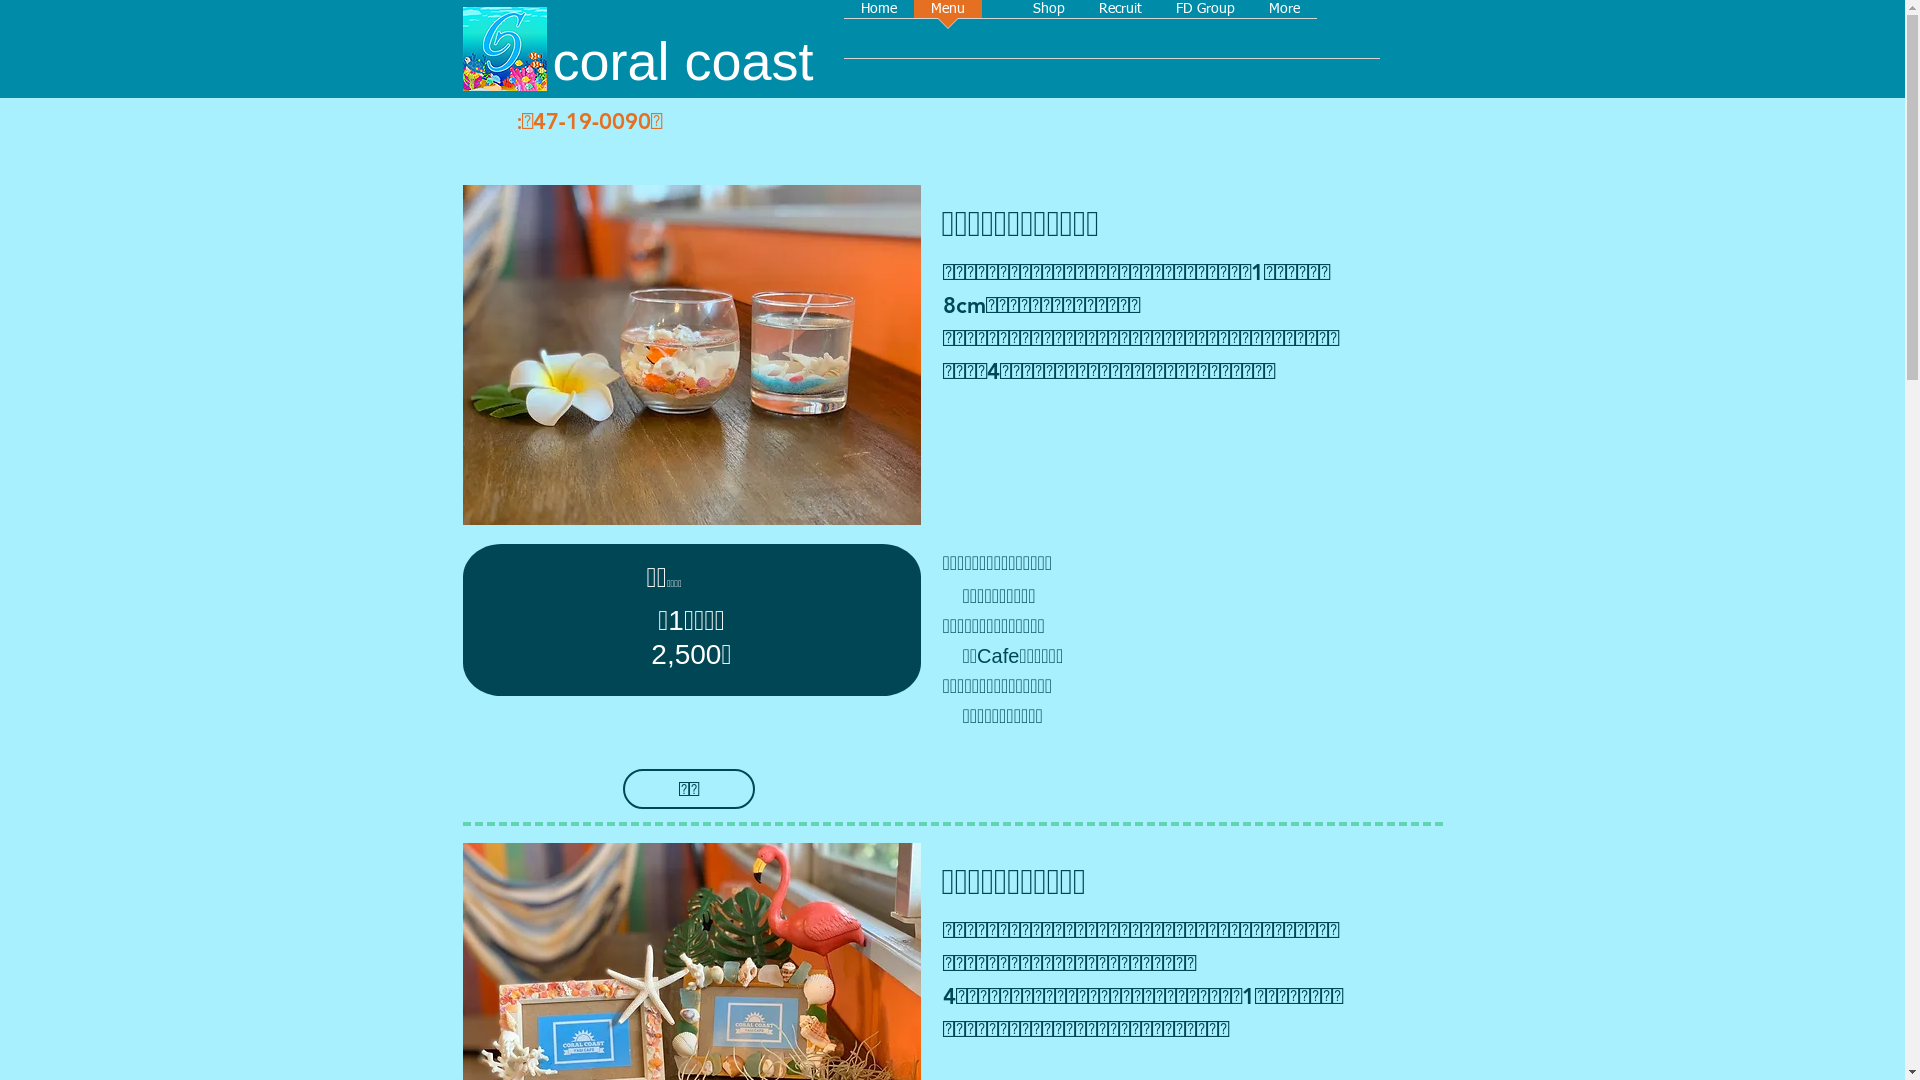 This screenshot has height=1080, width=1920. I want to click on coral coast, so click(682, 61).